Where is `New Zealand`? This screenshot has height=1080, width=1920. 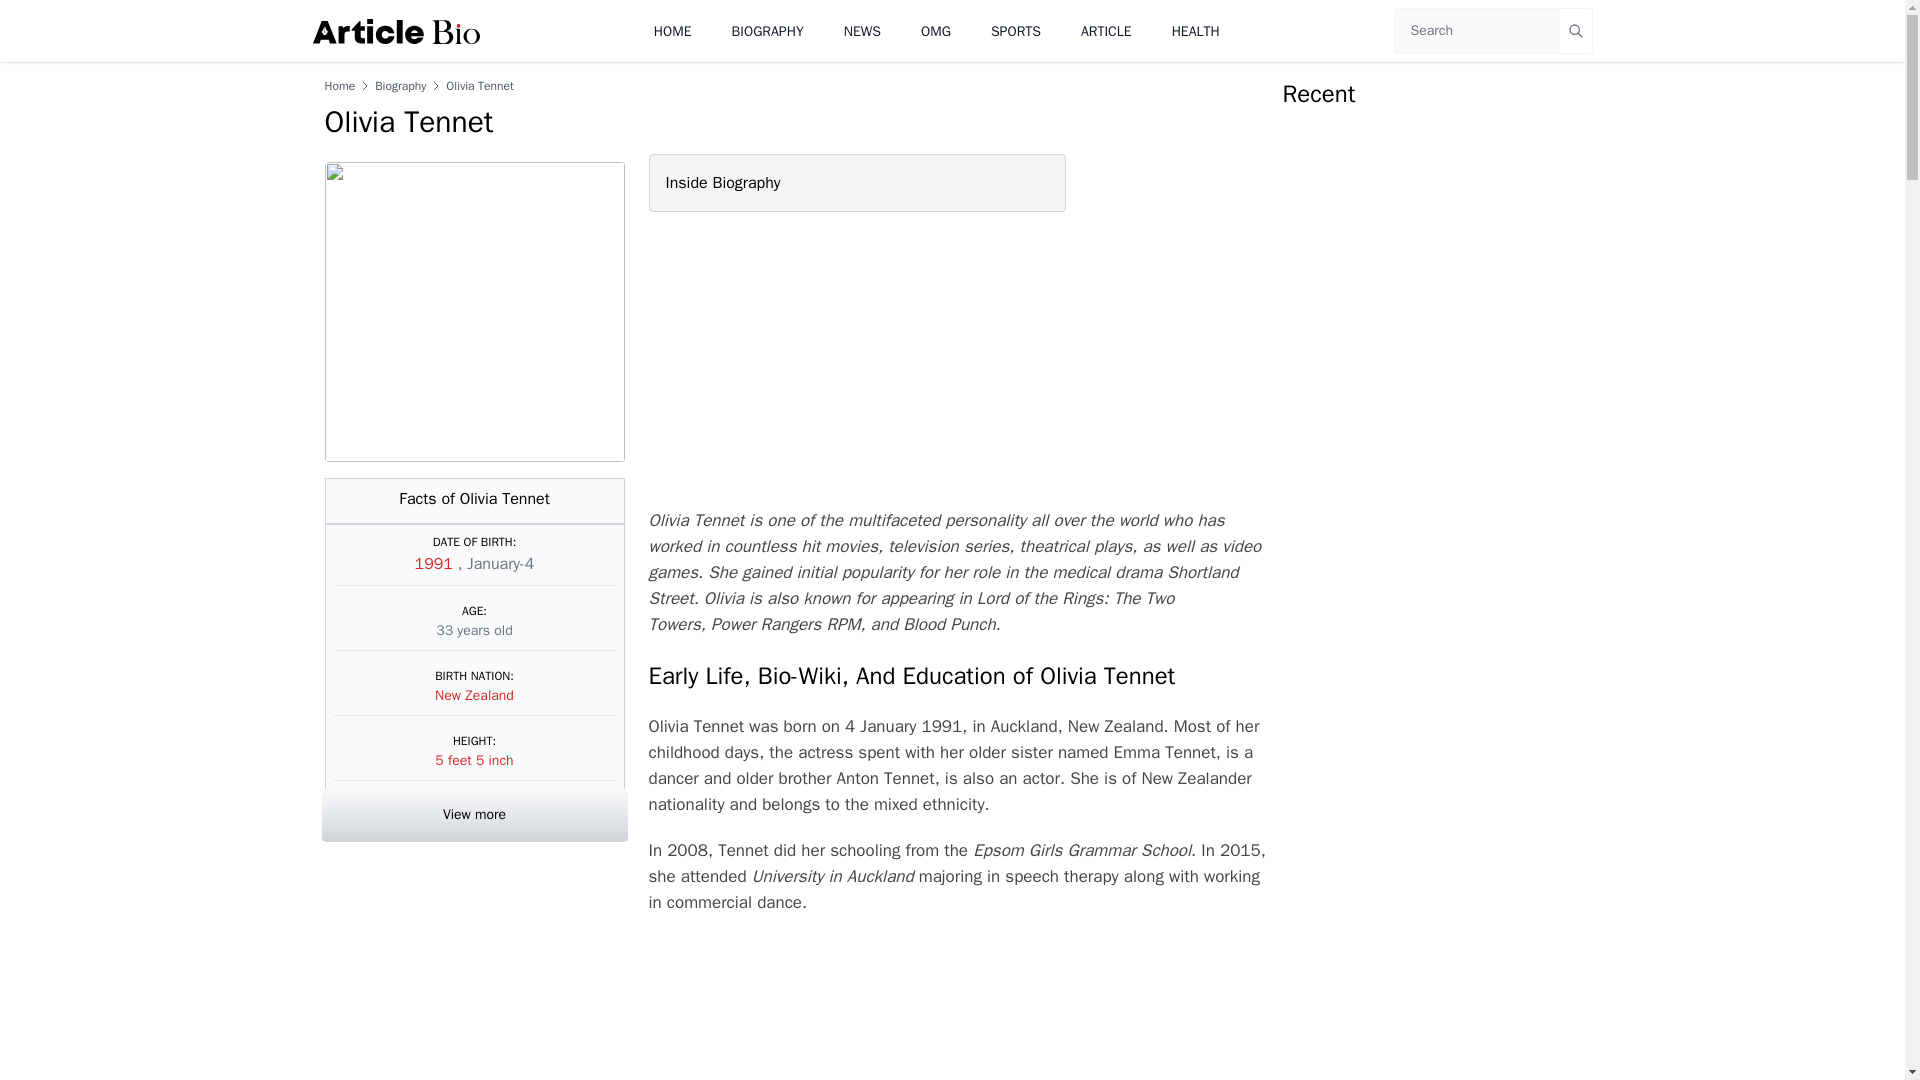
New Zealand is located at coordinates (474, 695).